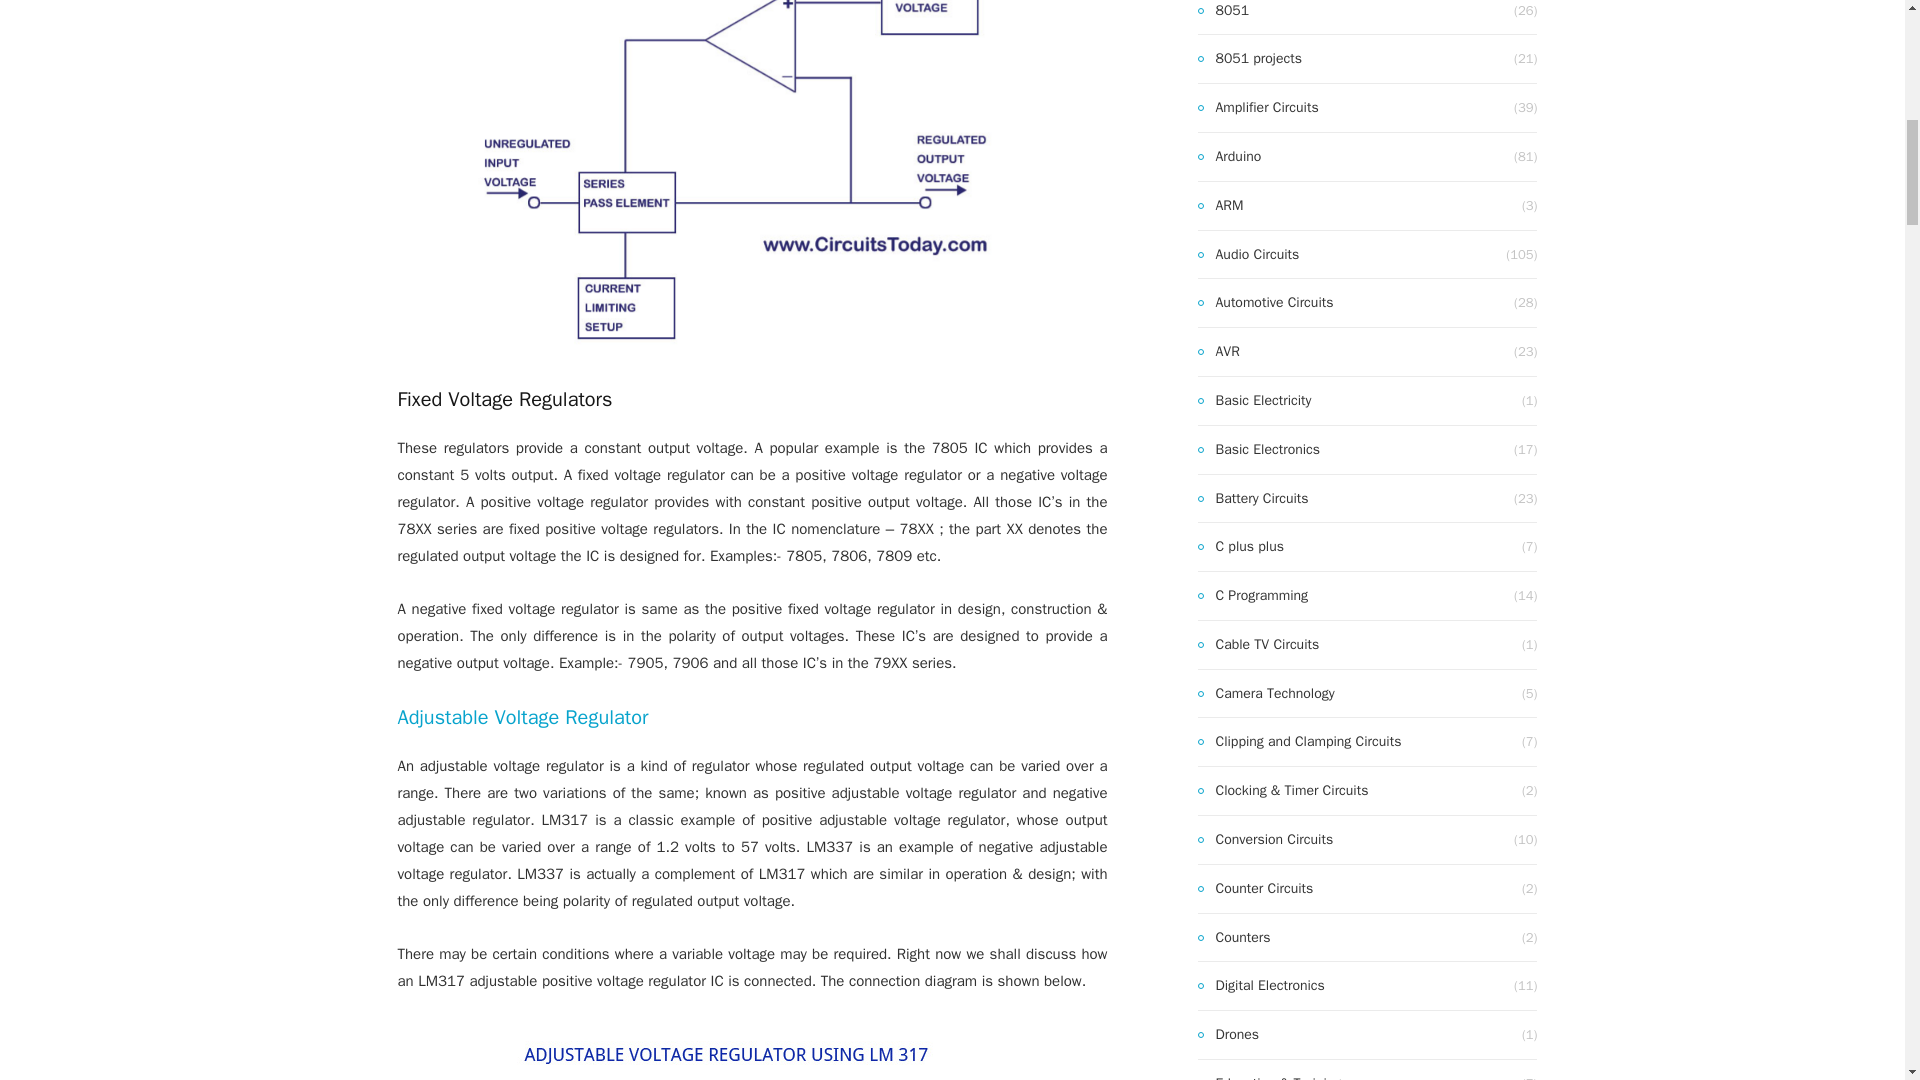  I want to click on Adjustable Voltage Regulator, so click(522, 718).